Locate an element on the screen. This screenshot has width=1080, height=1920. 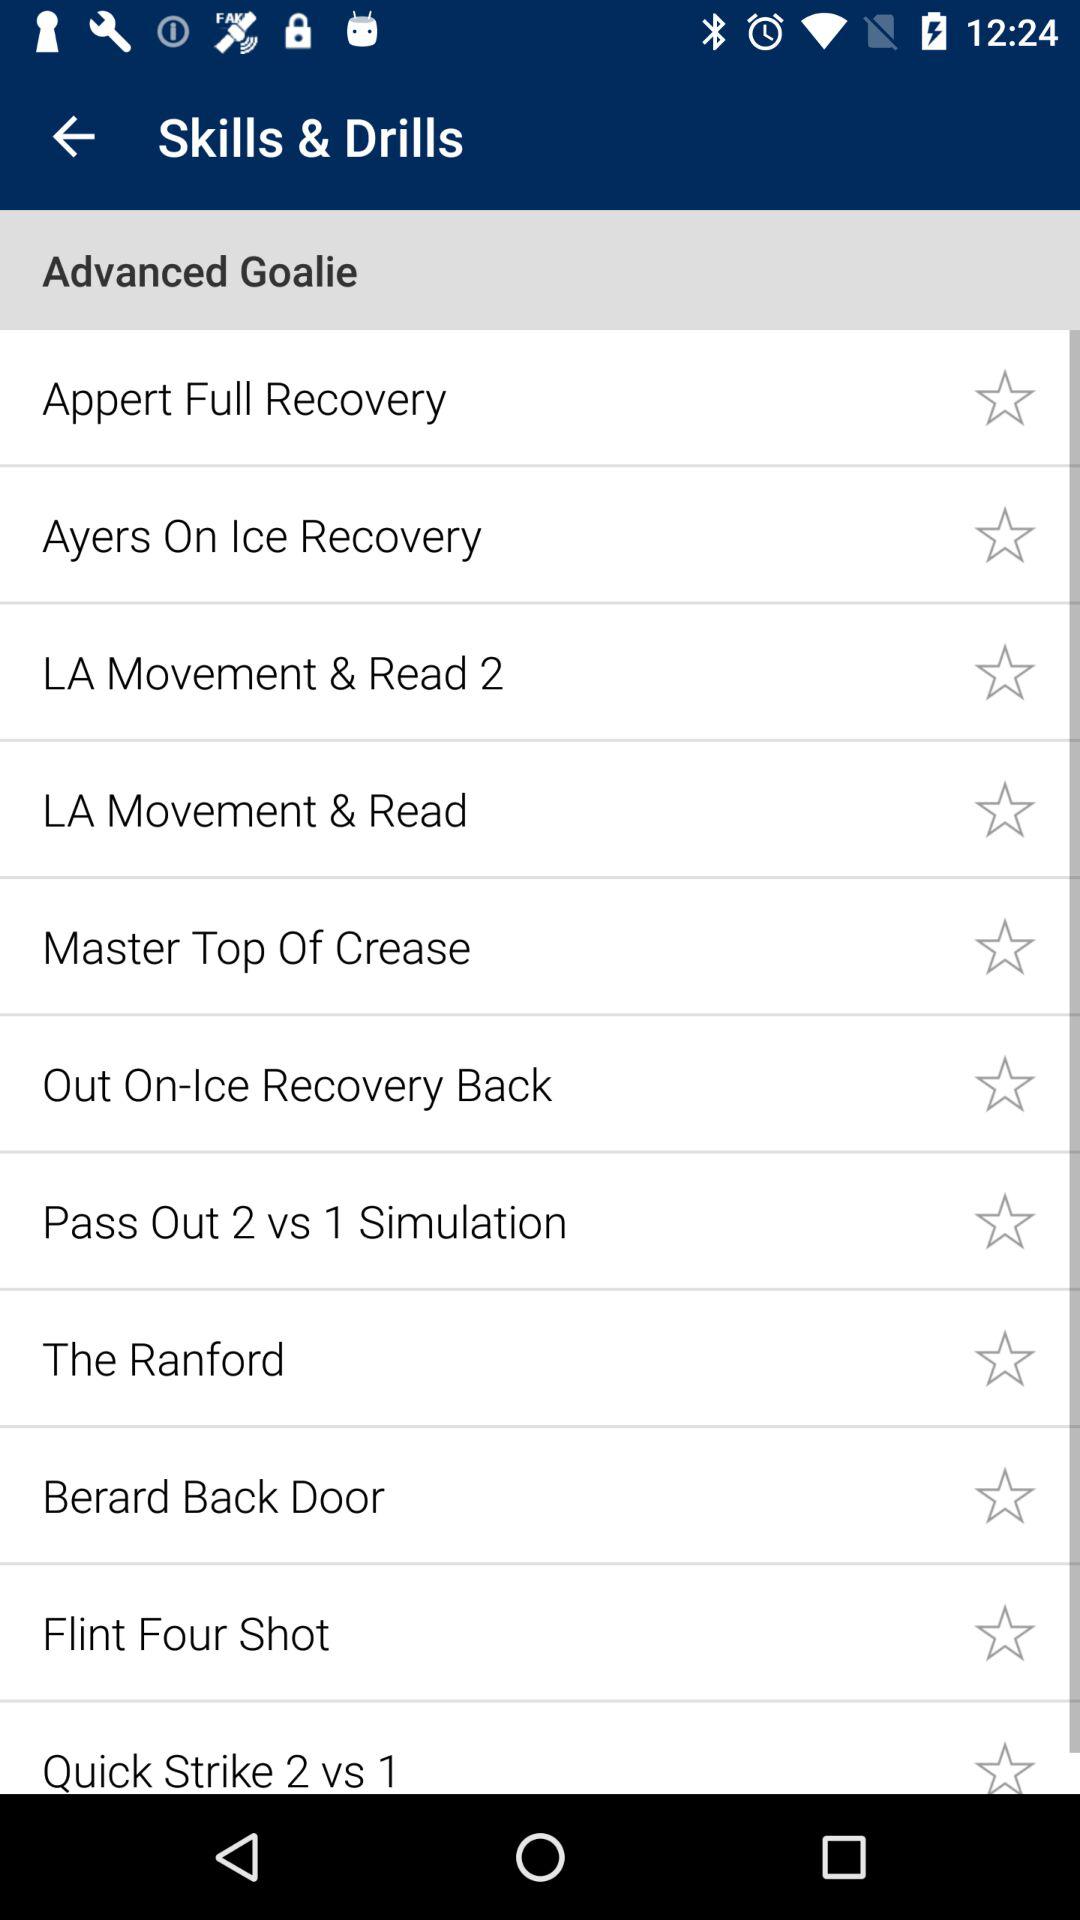
launch the icon below the appert full recovery is located at coordinates (496, 534).